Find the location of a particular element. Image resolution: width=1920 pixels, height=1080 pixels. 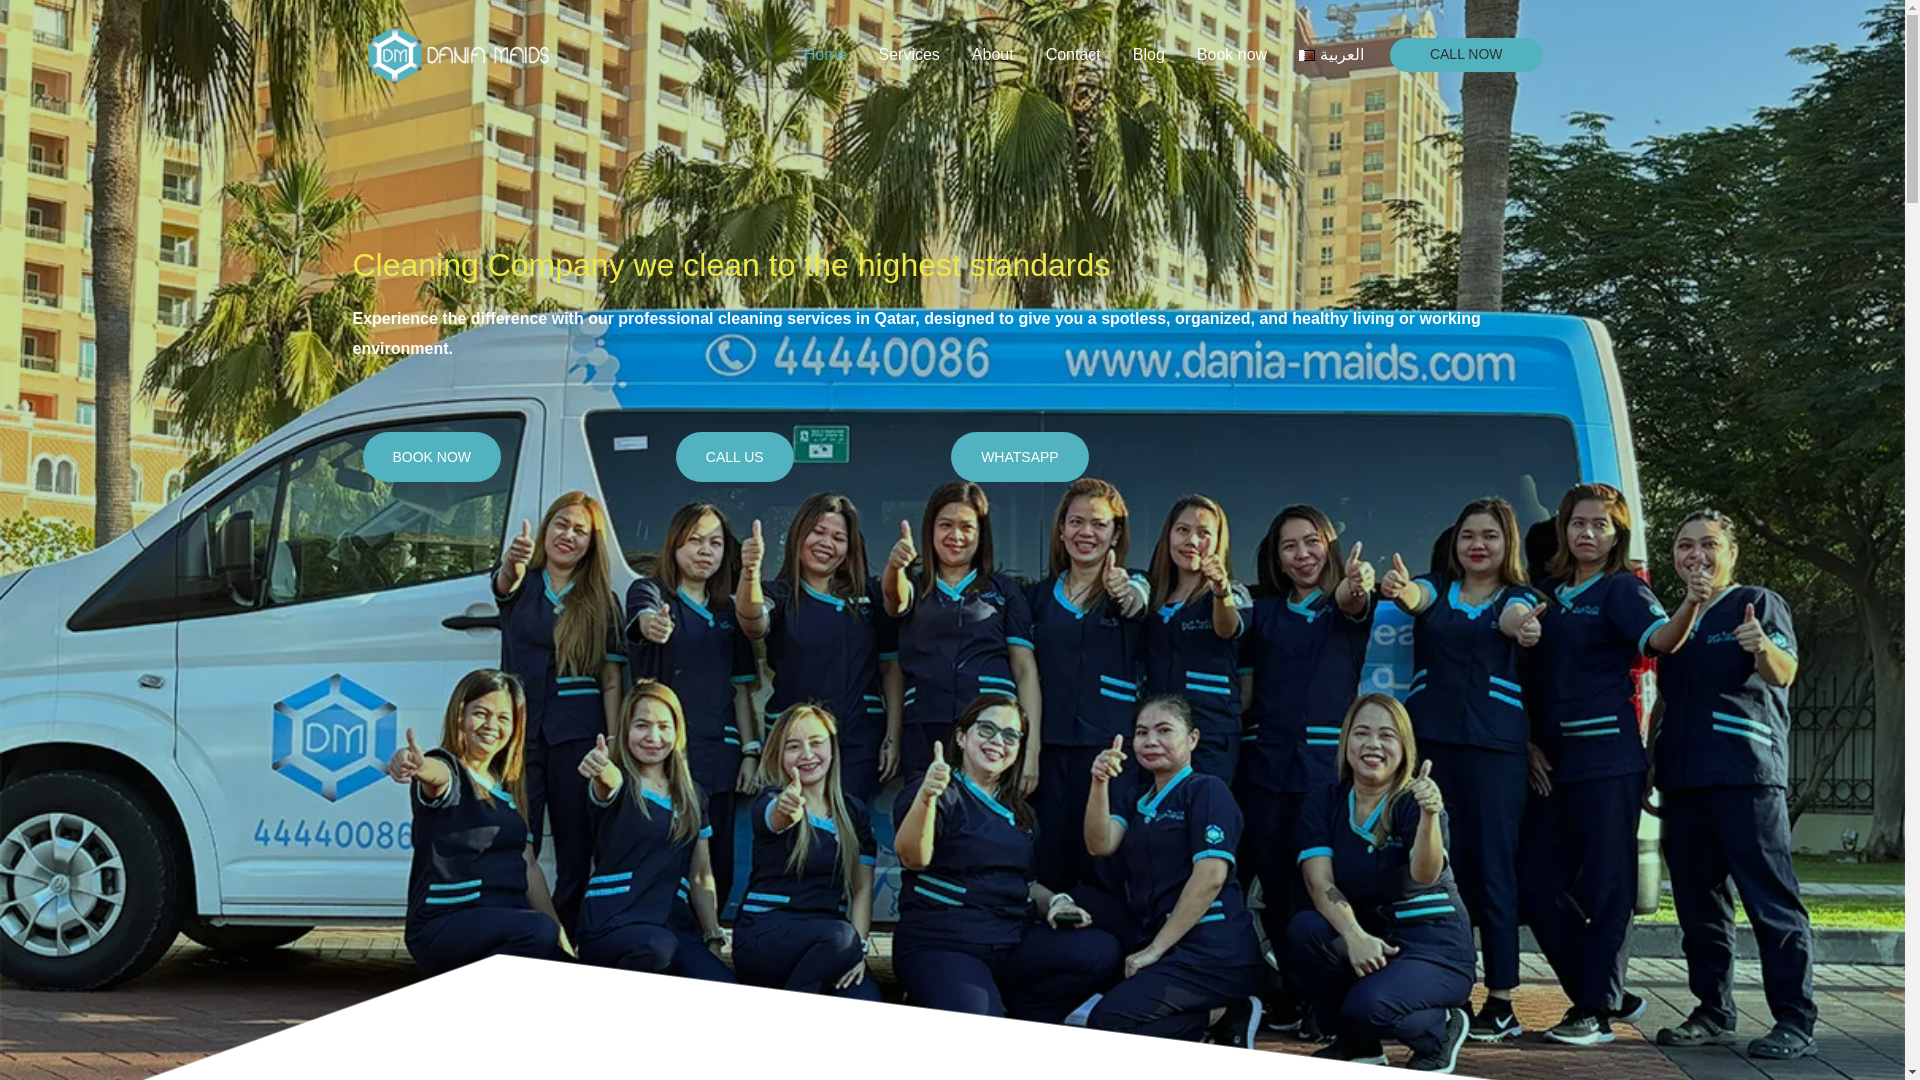

About is located at coordinates (992, 54).